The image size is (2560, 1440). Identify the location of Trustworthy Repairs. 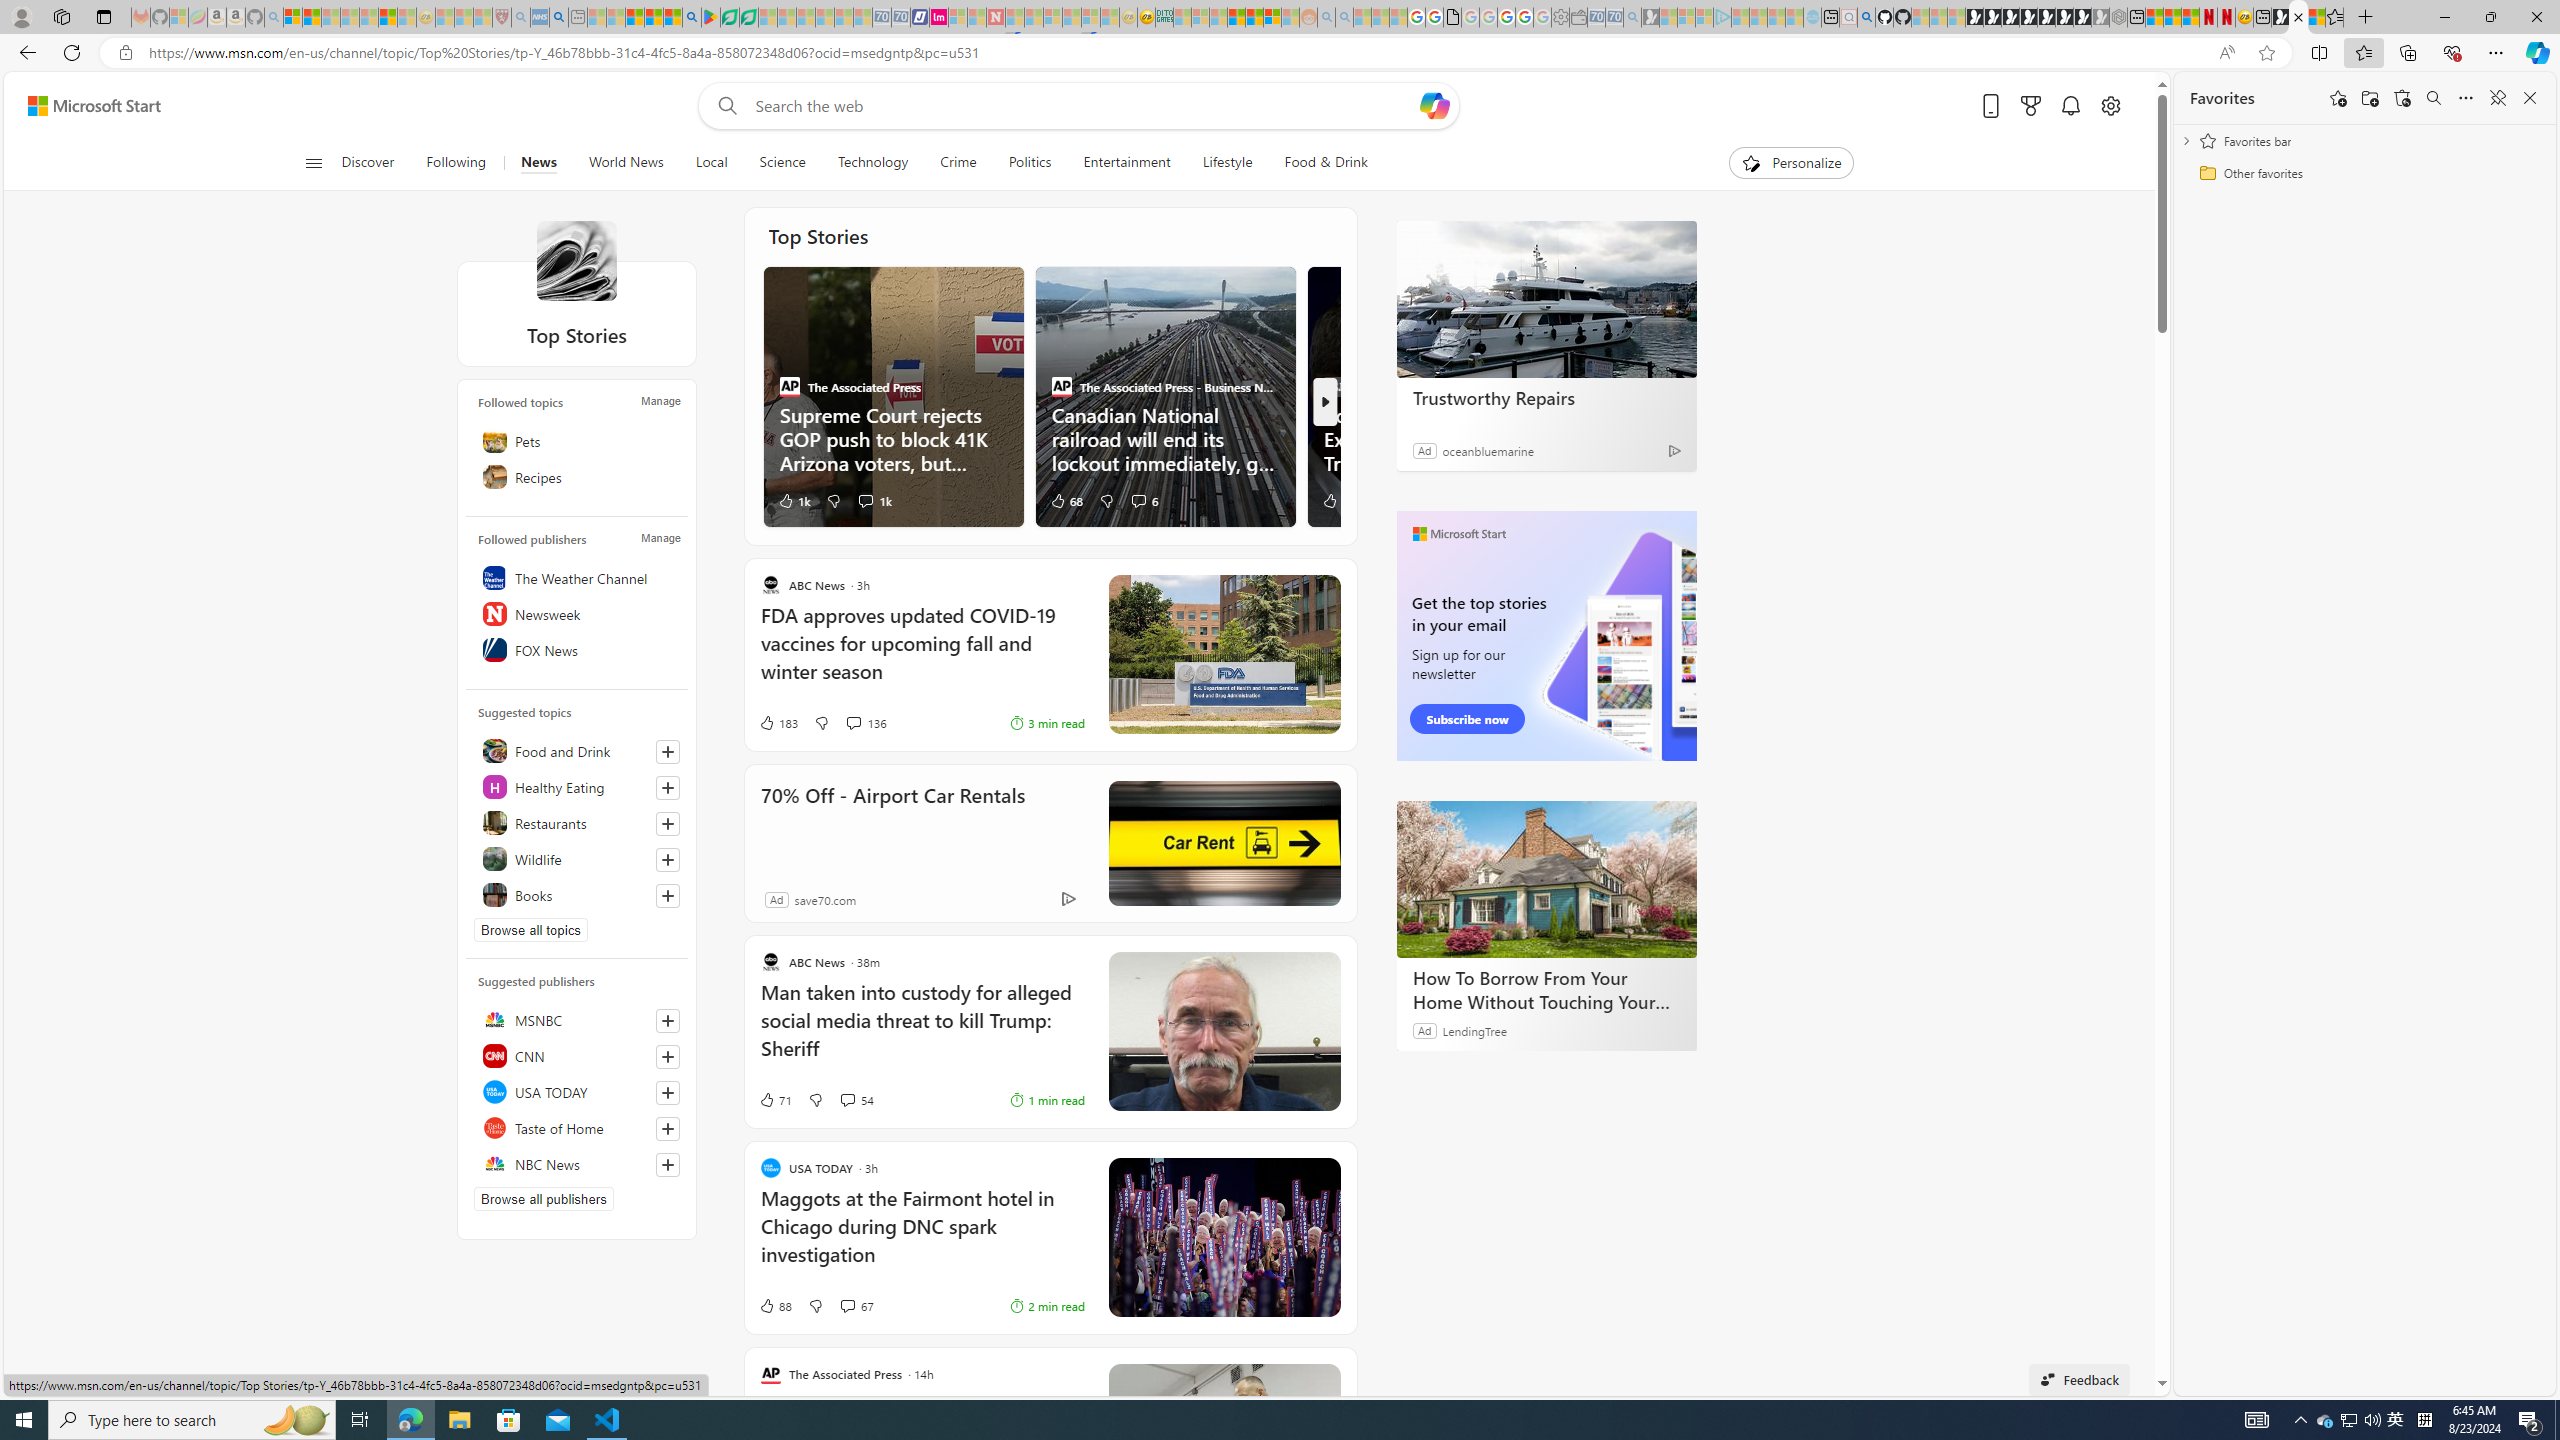
(1547, 398).